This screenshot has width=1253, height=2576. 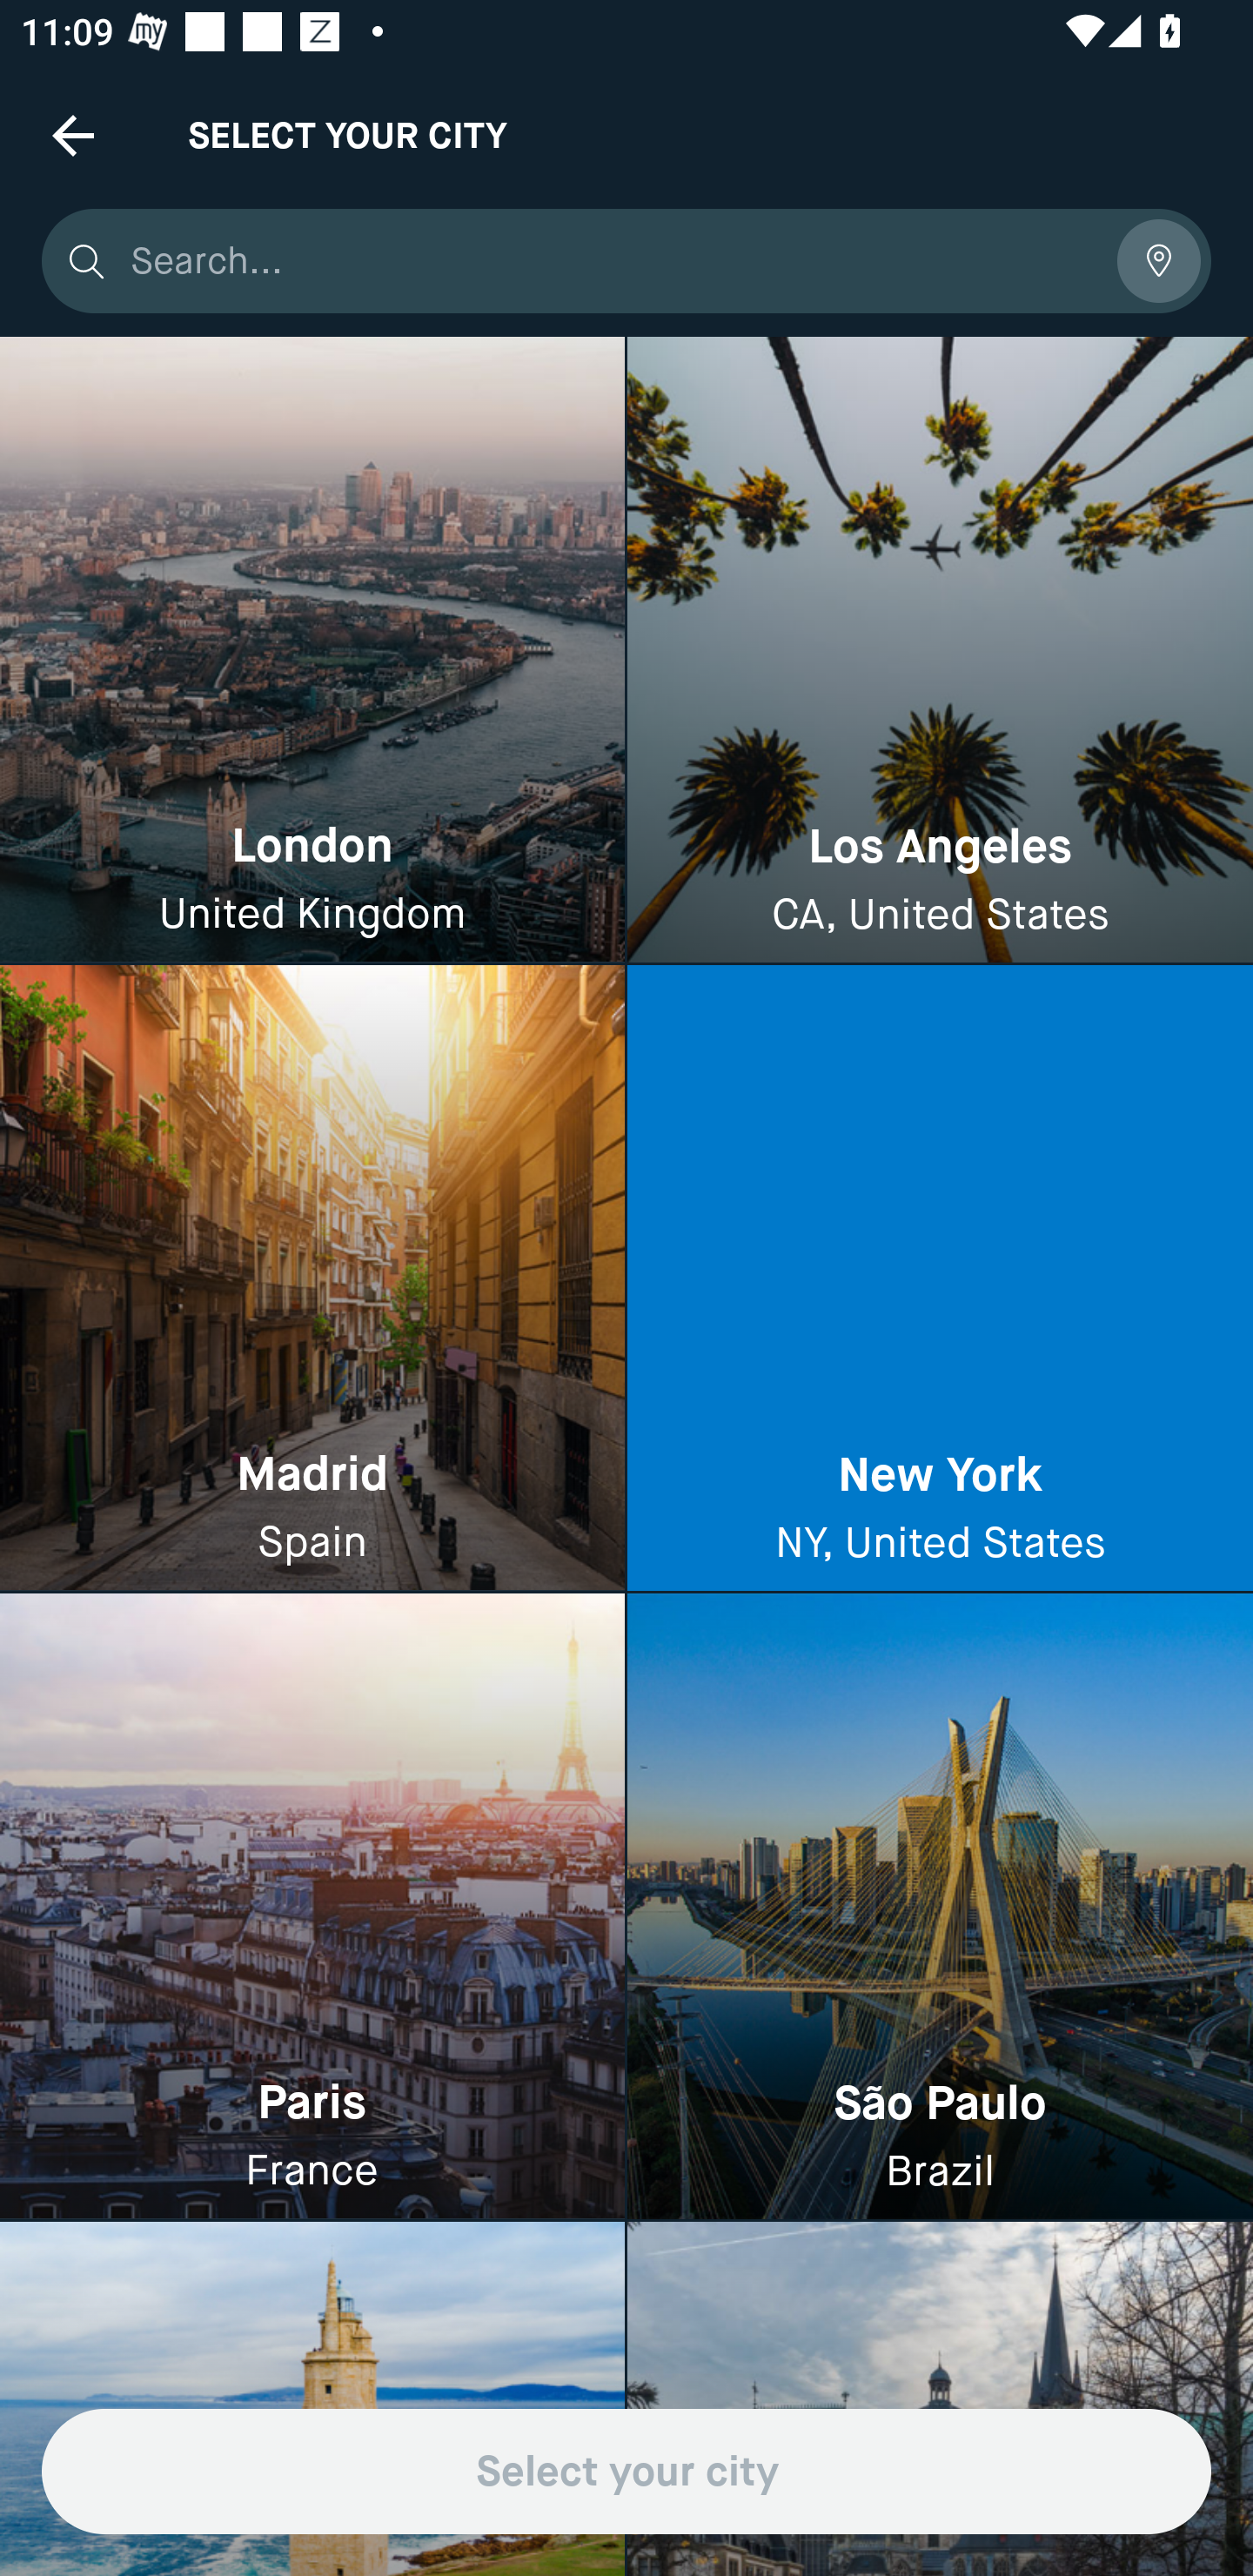 I want to click on São Paulo Brazil, so click(x=940, y=1906).